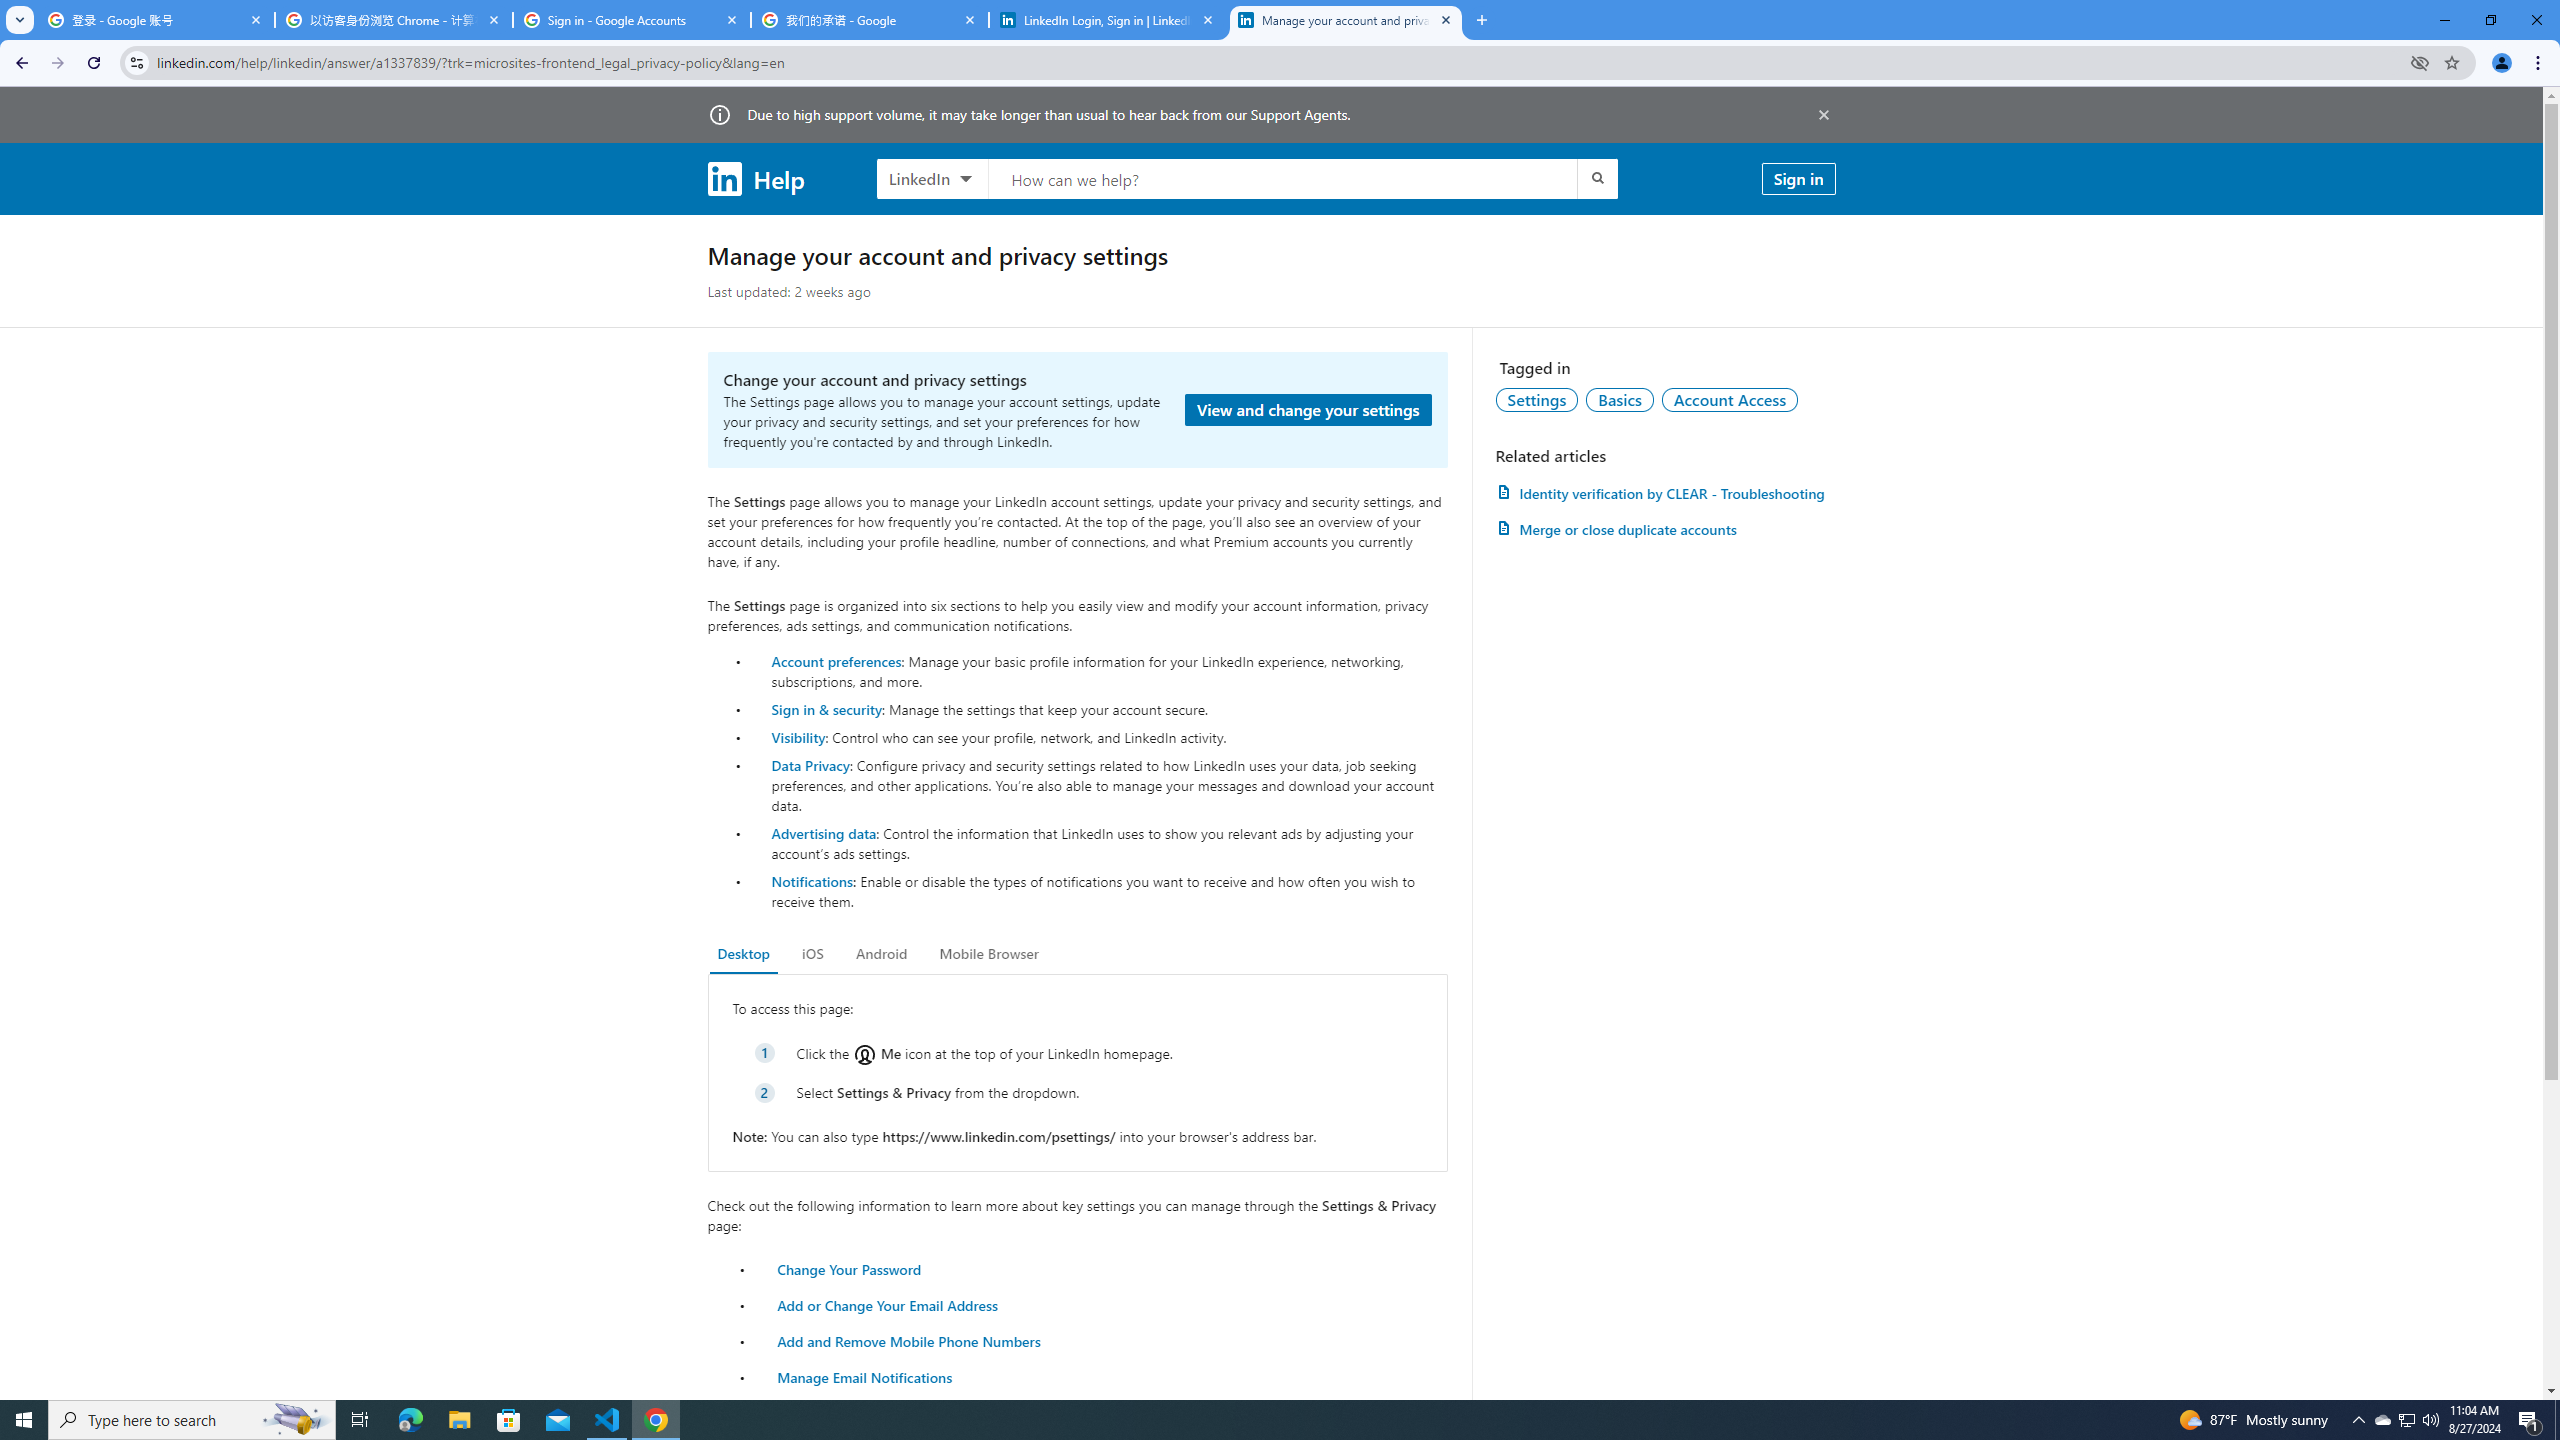 The width and height of the screenshot is (2560, 1440). Describe the element at coordinates (826, 708) in the screenshot. I see `Sign in & security` at that location.